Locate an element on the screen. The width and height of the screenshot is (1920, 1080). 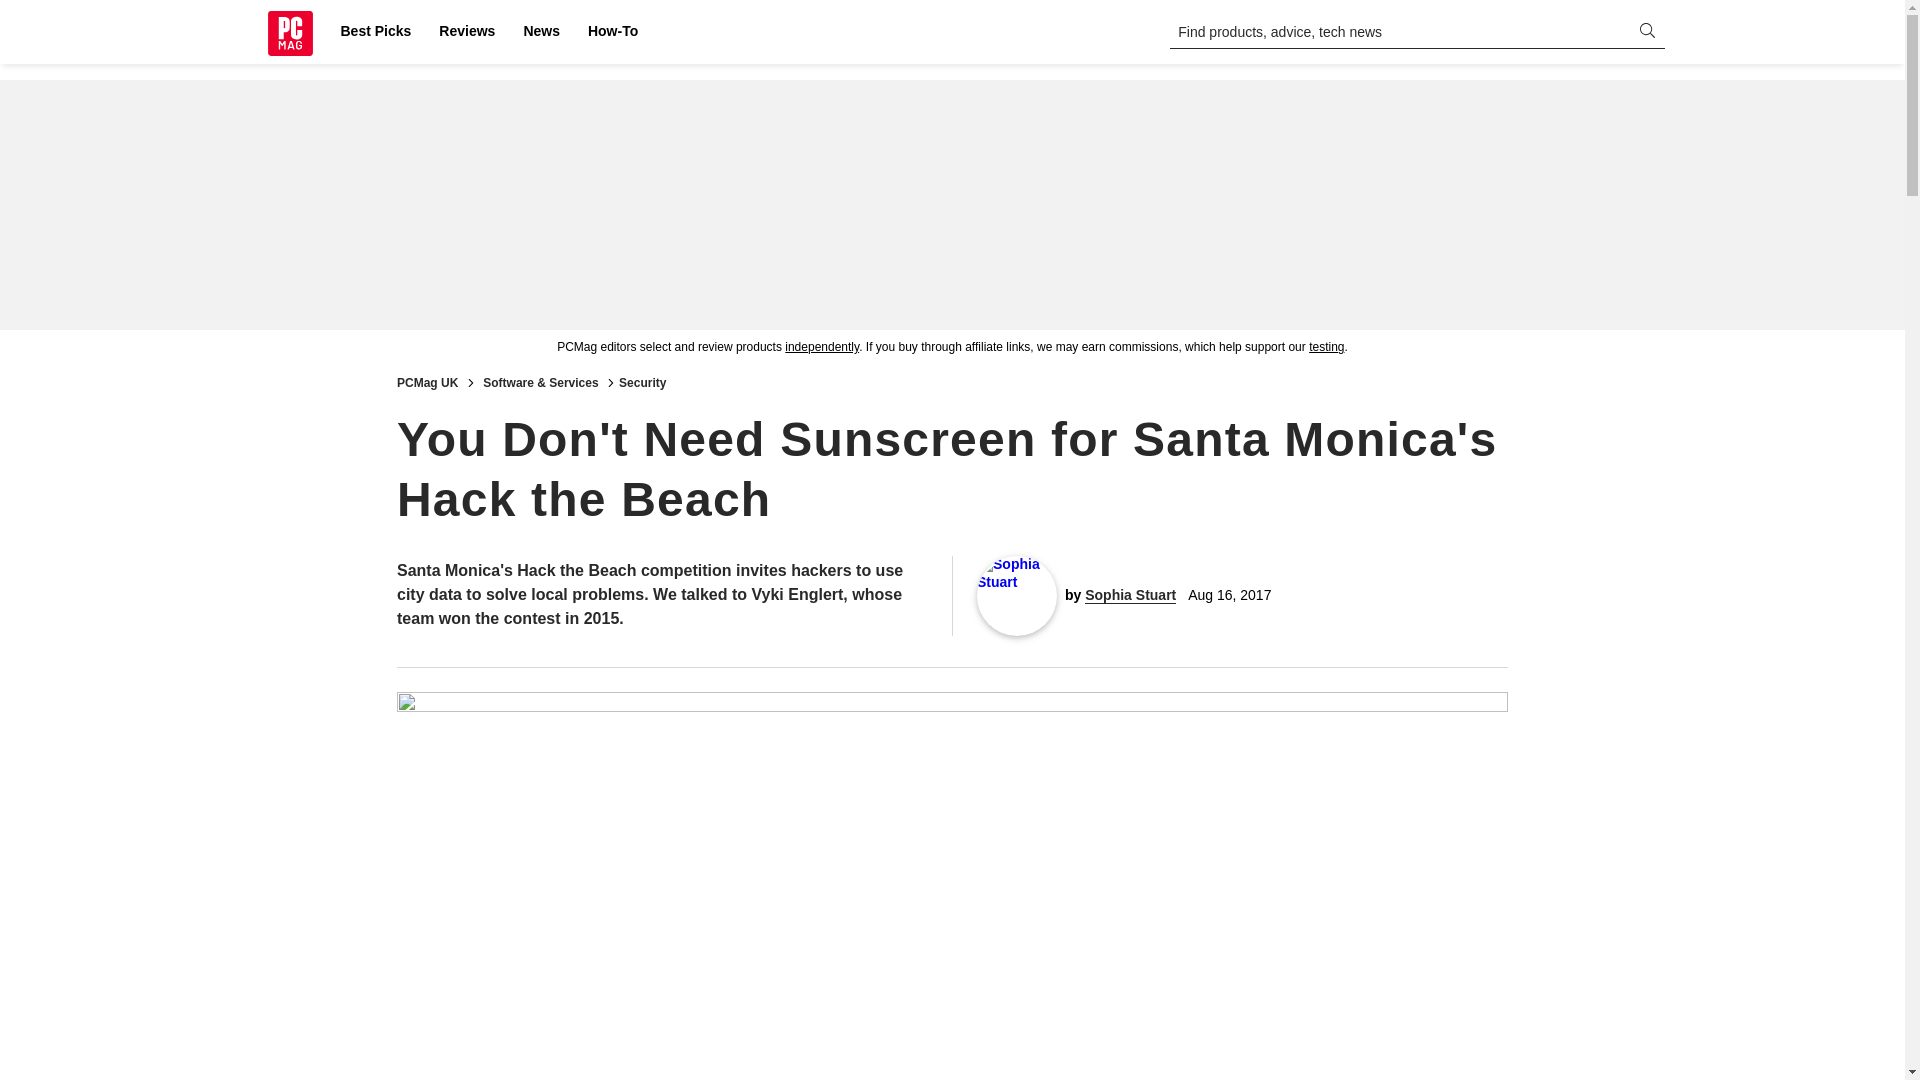
Best Picks is located at coordinates (375, 32).